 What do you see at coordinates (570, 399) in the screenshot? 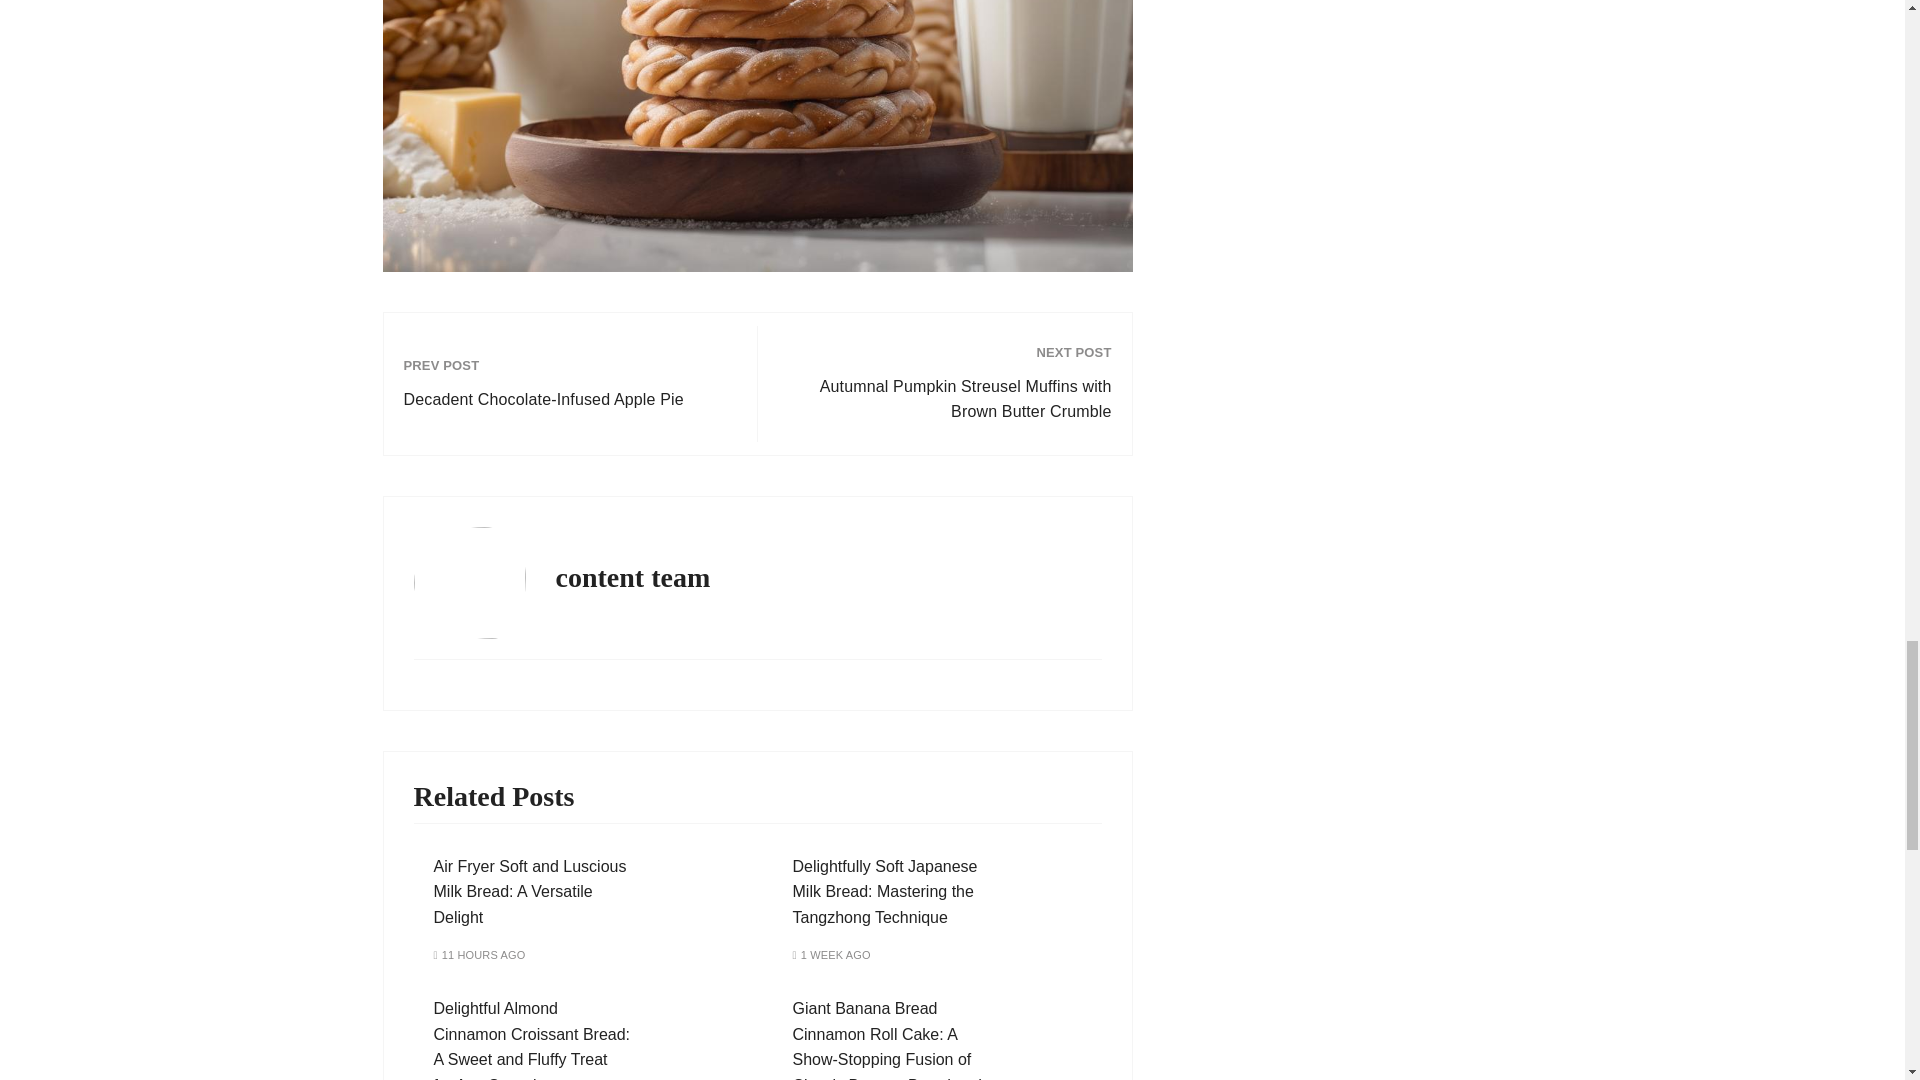
I see `Decadent Chocolate-Infused Apple Pie` at bounding box center [570, 399].